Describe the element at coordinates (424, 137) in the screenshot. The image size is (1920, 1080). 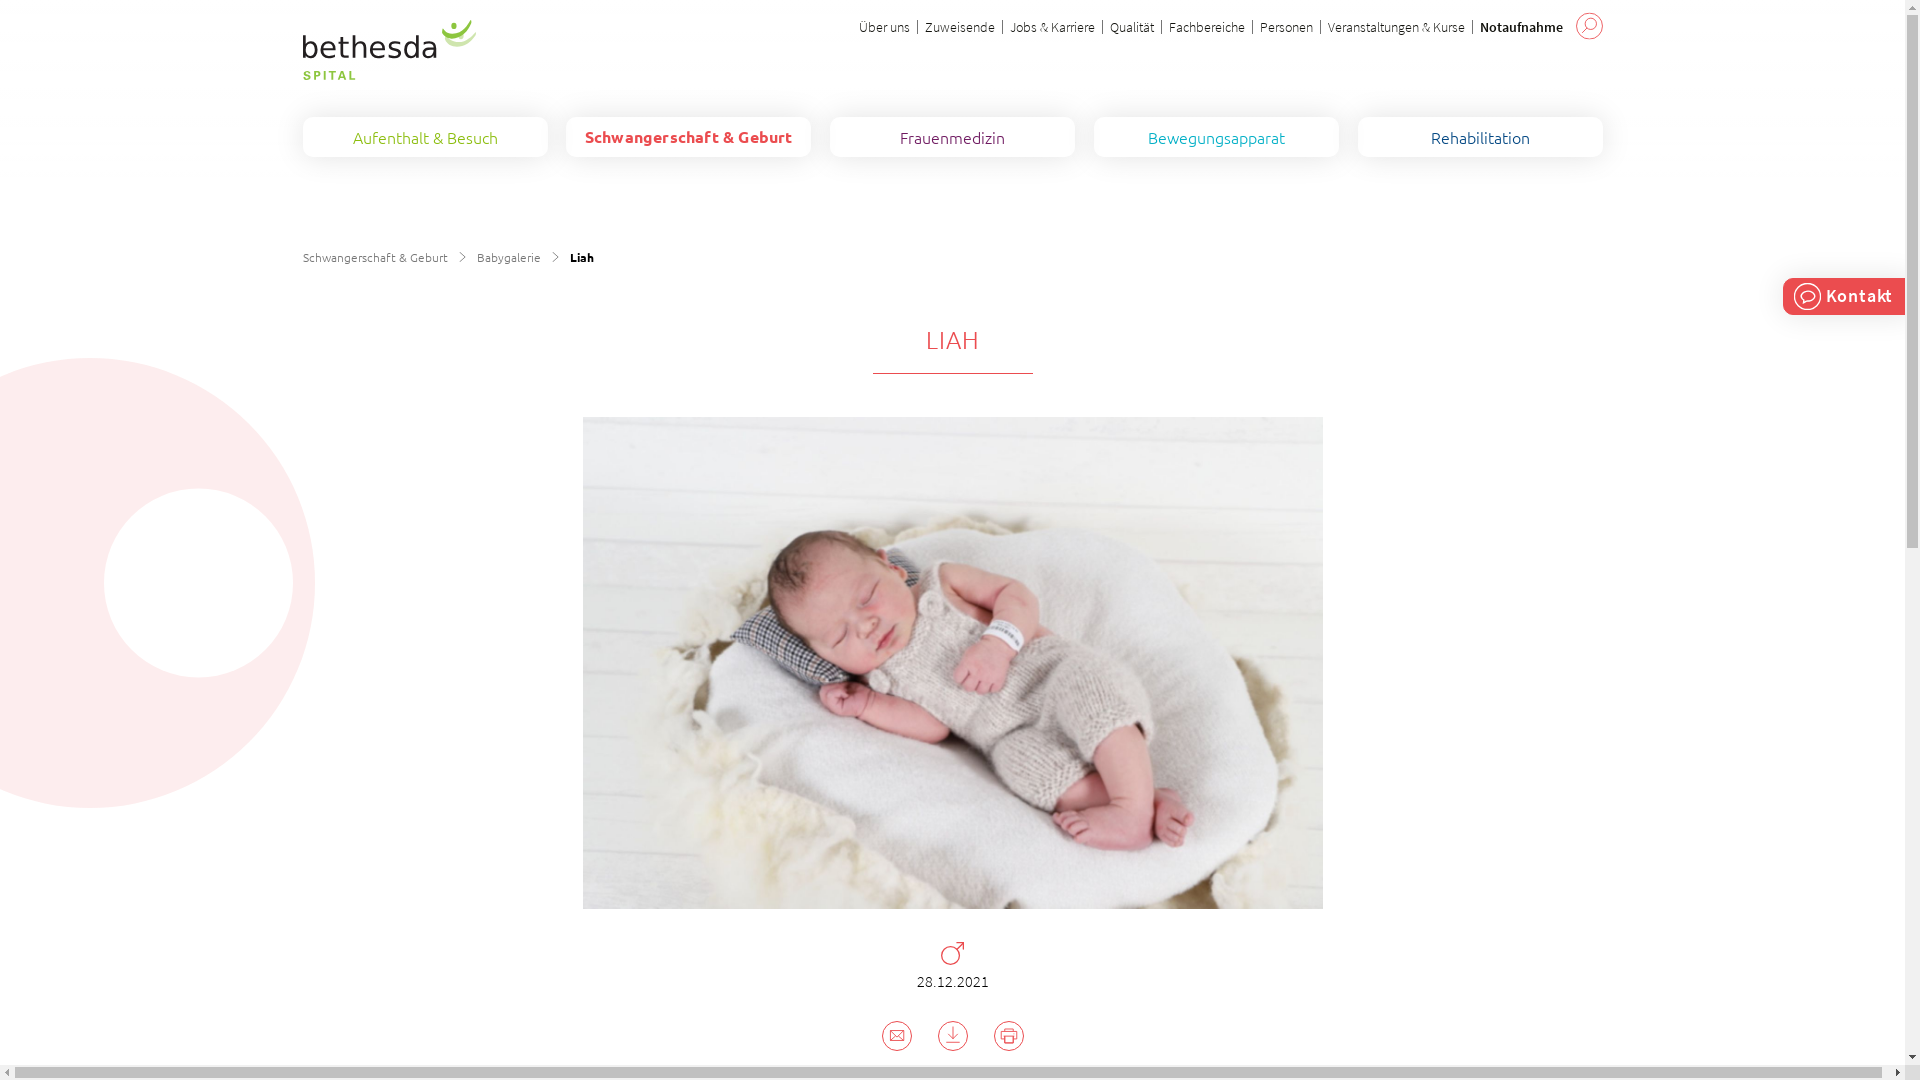
I see `Aufenthalt & Besuch` at that location.